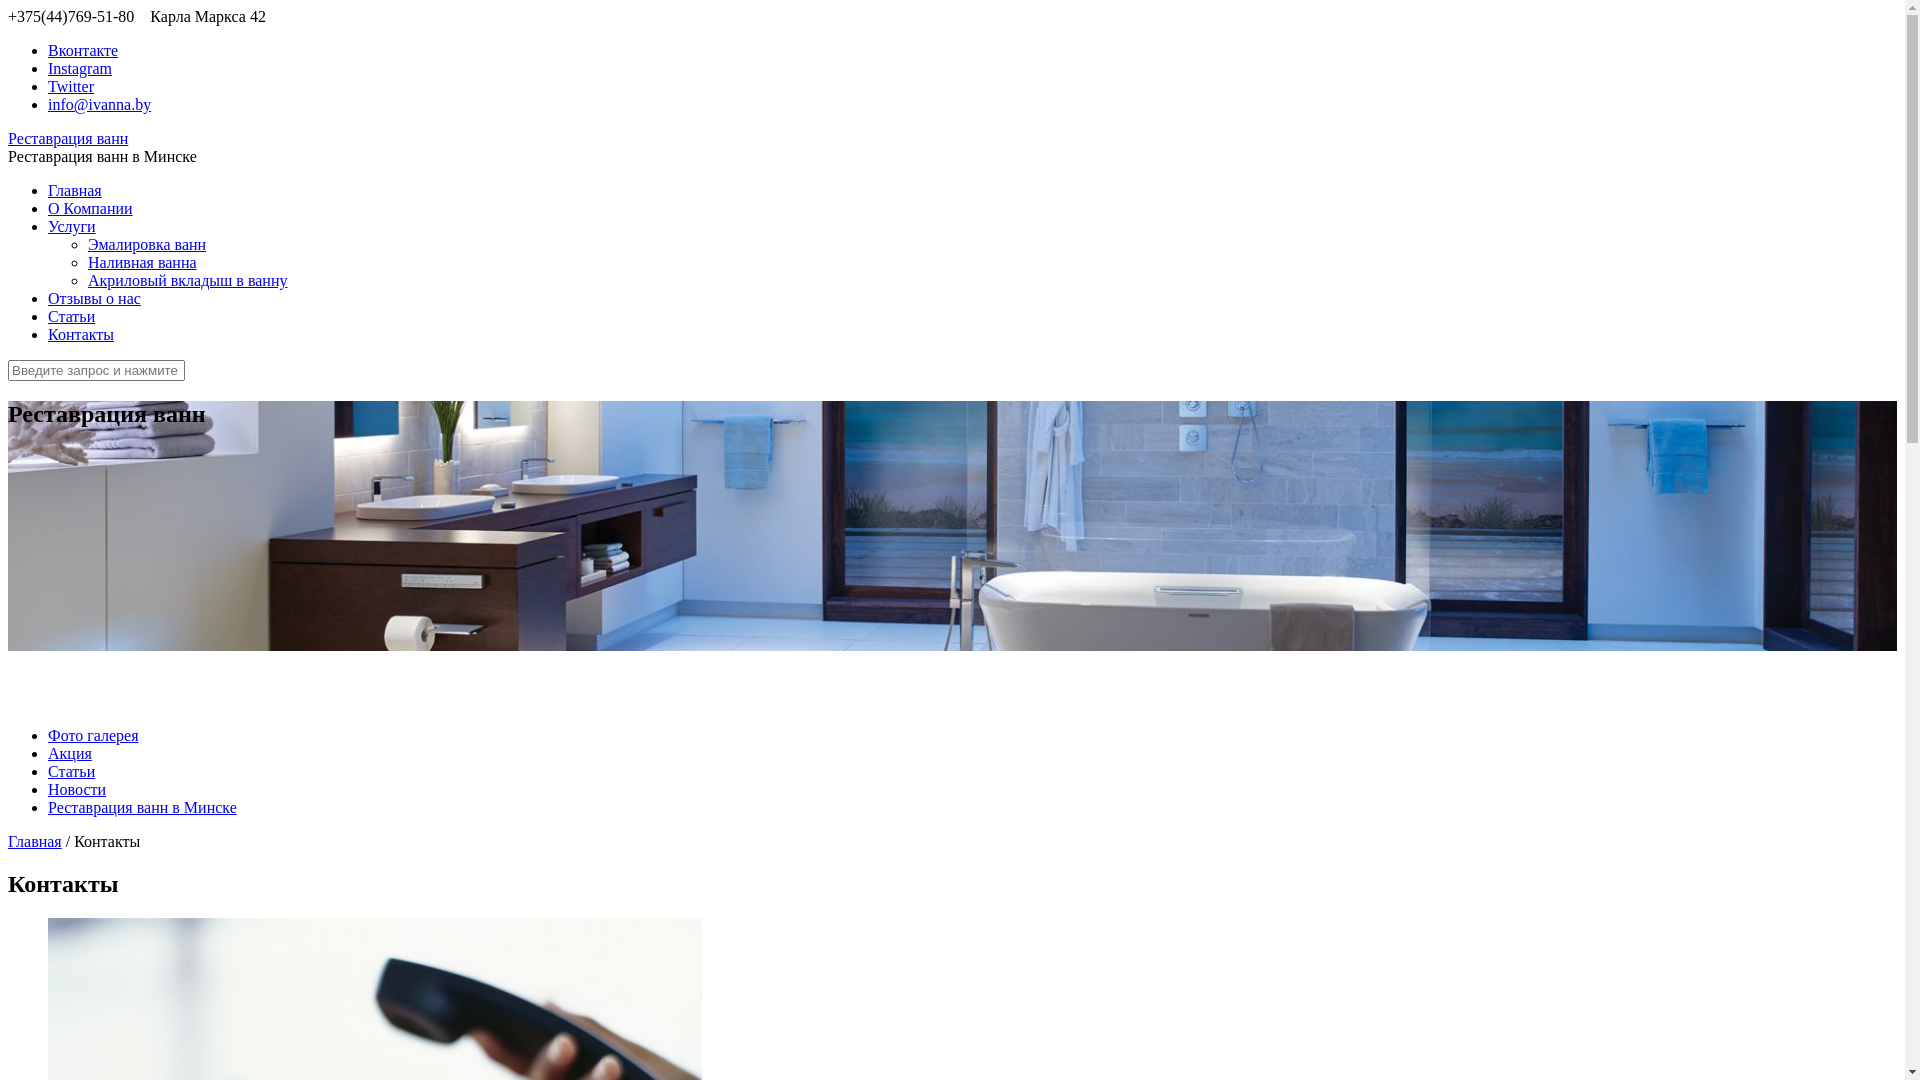 This screenshot has width=1920, height=1080. I want to click on Twitter, so click(71, 86).